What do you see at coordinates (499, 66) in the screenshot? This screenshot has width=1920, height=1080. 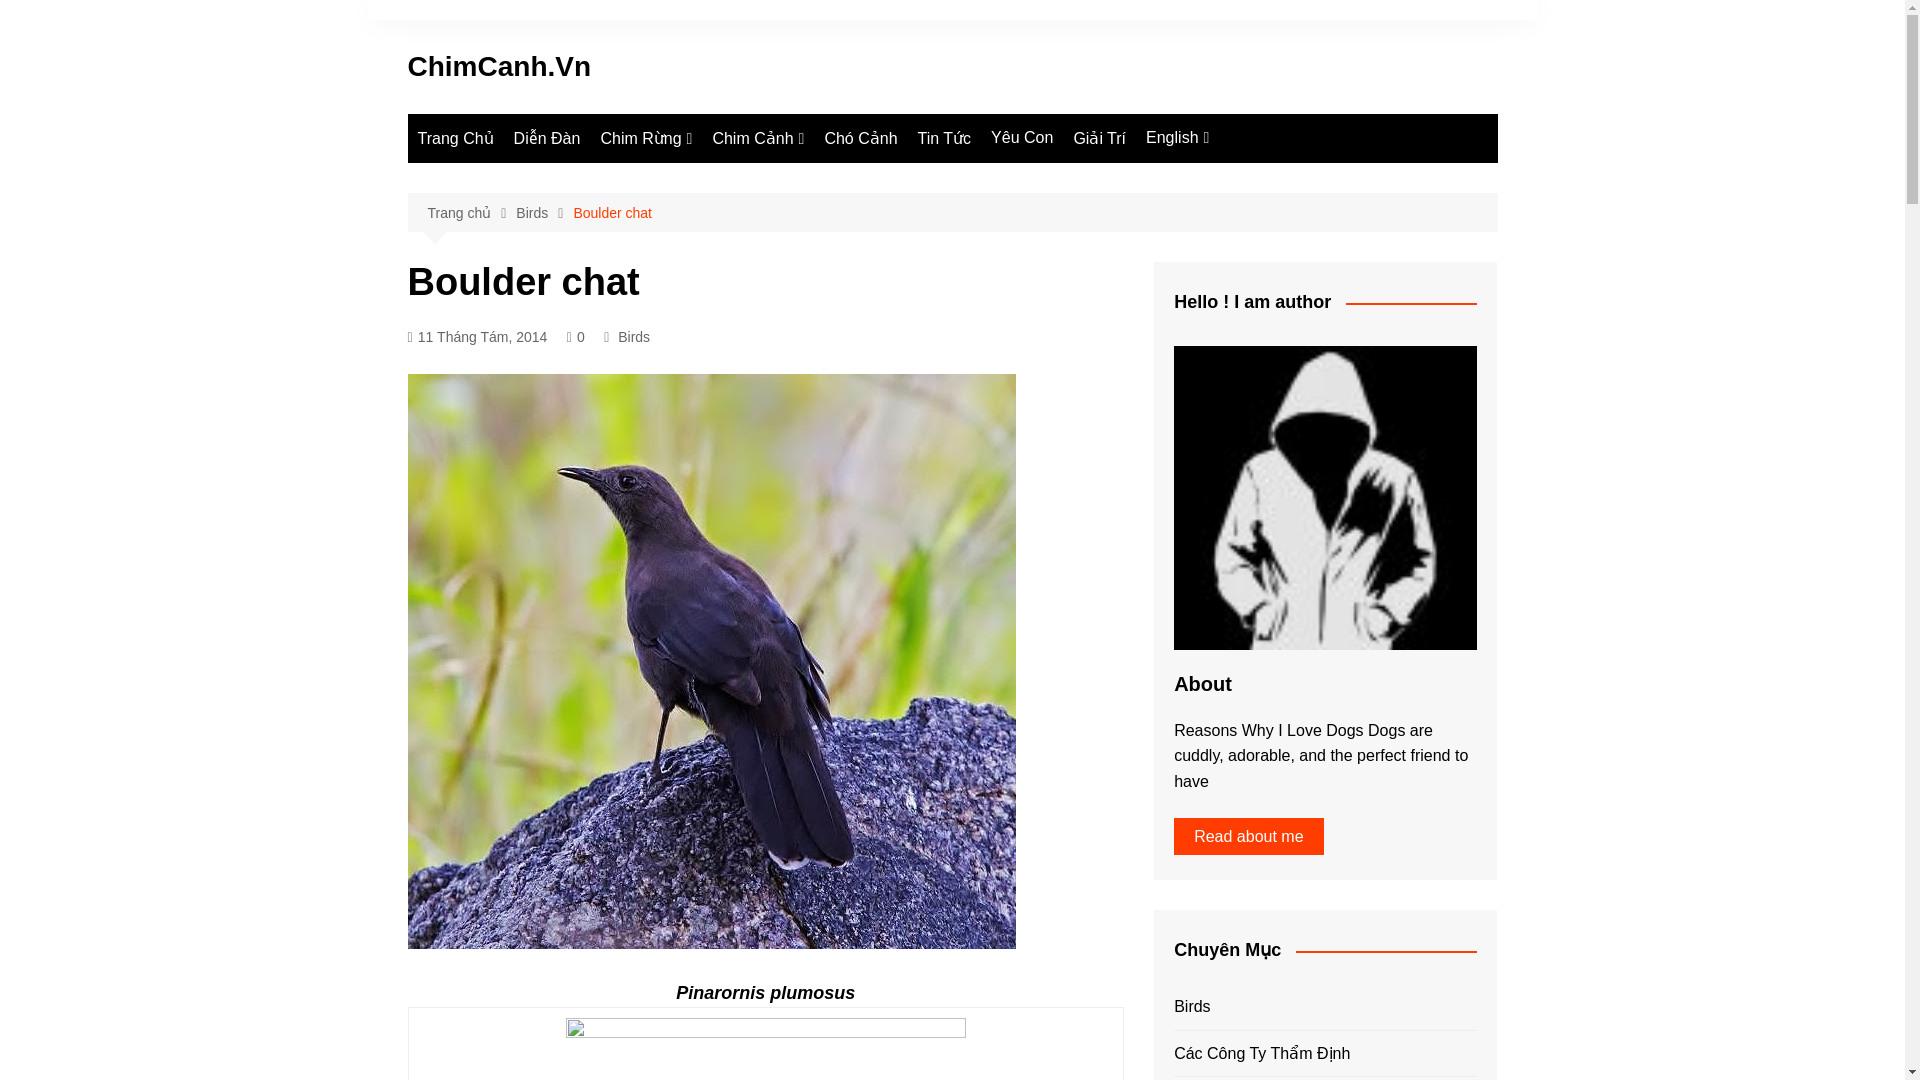 I see `ChimCanh.Vn` at bounding box center [499, 66].